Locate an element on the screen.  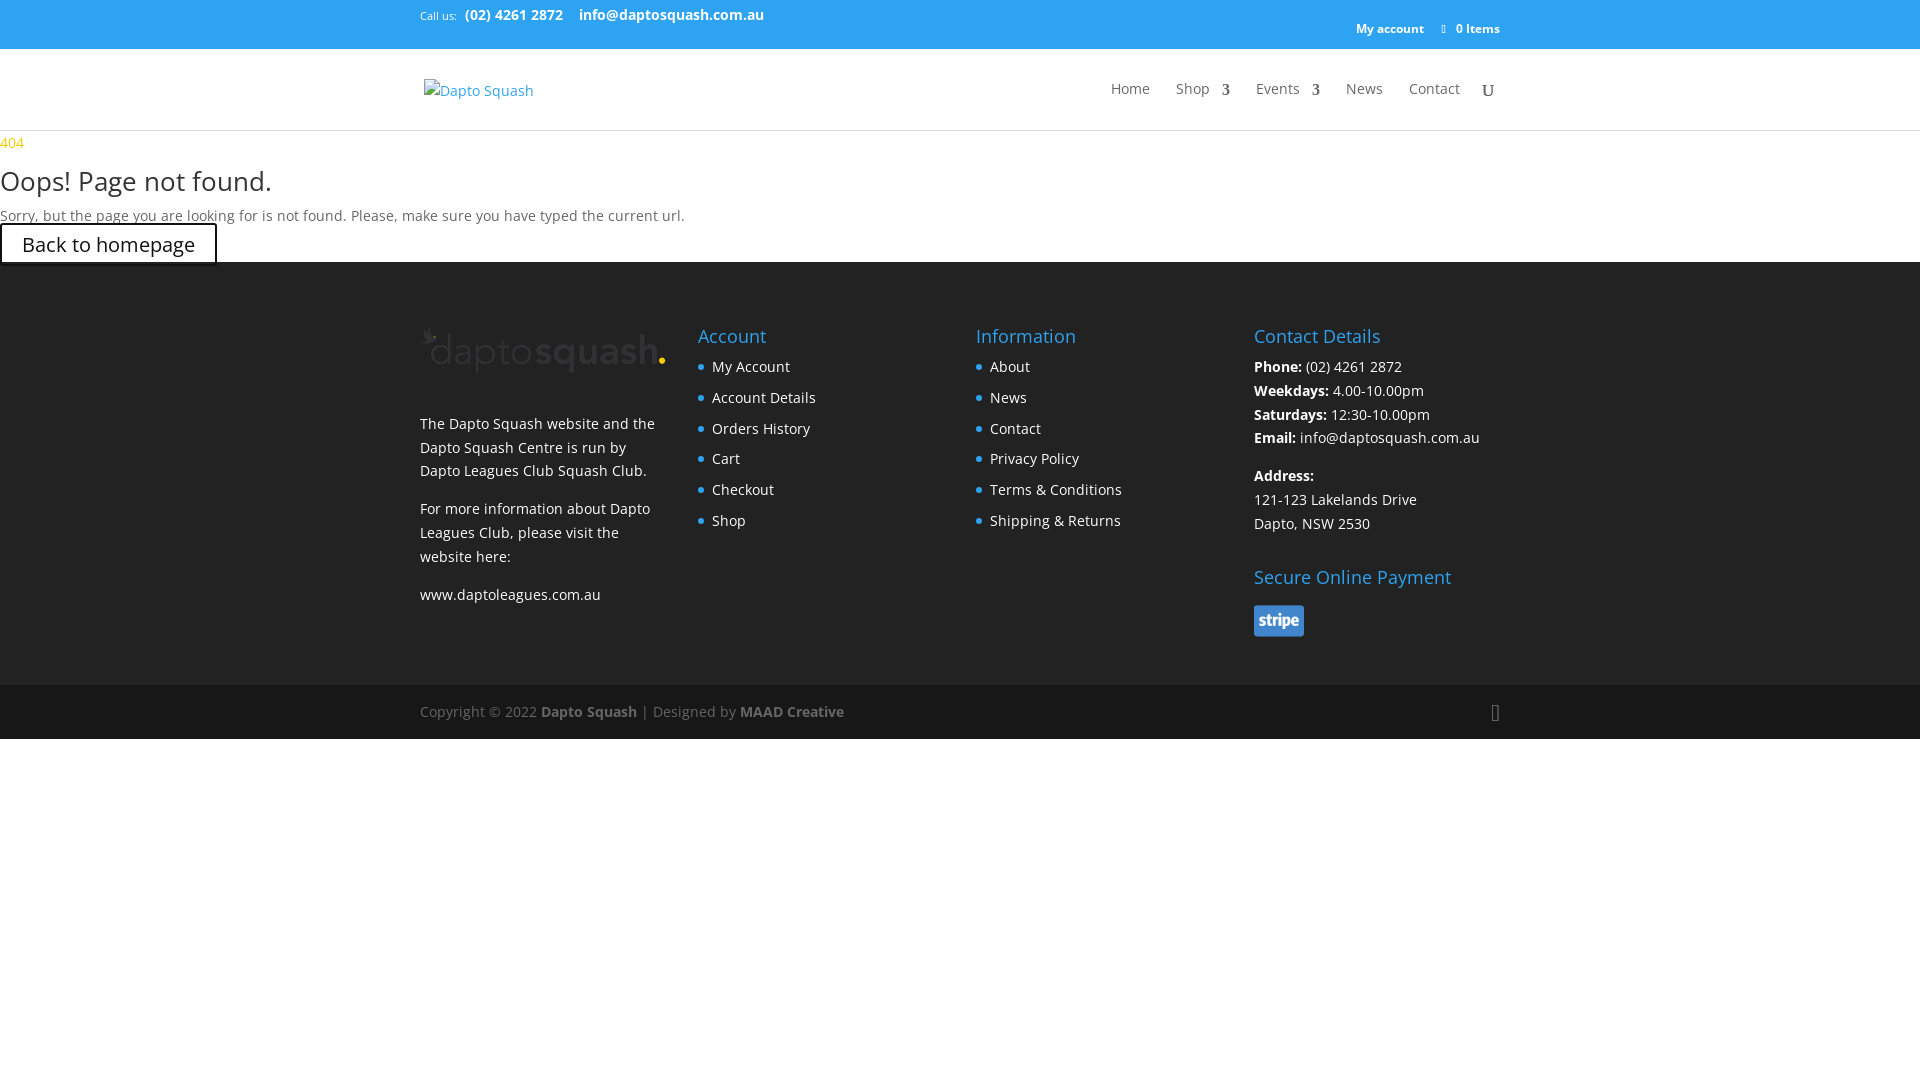
info@daptosquash.com.au is located at coordinates (672, 16).